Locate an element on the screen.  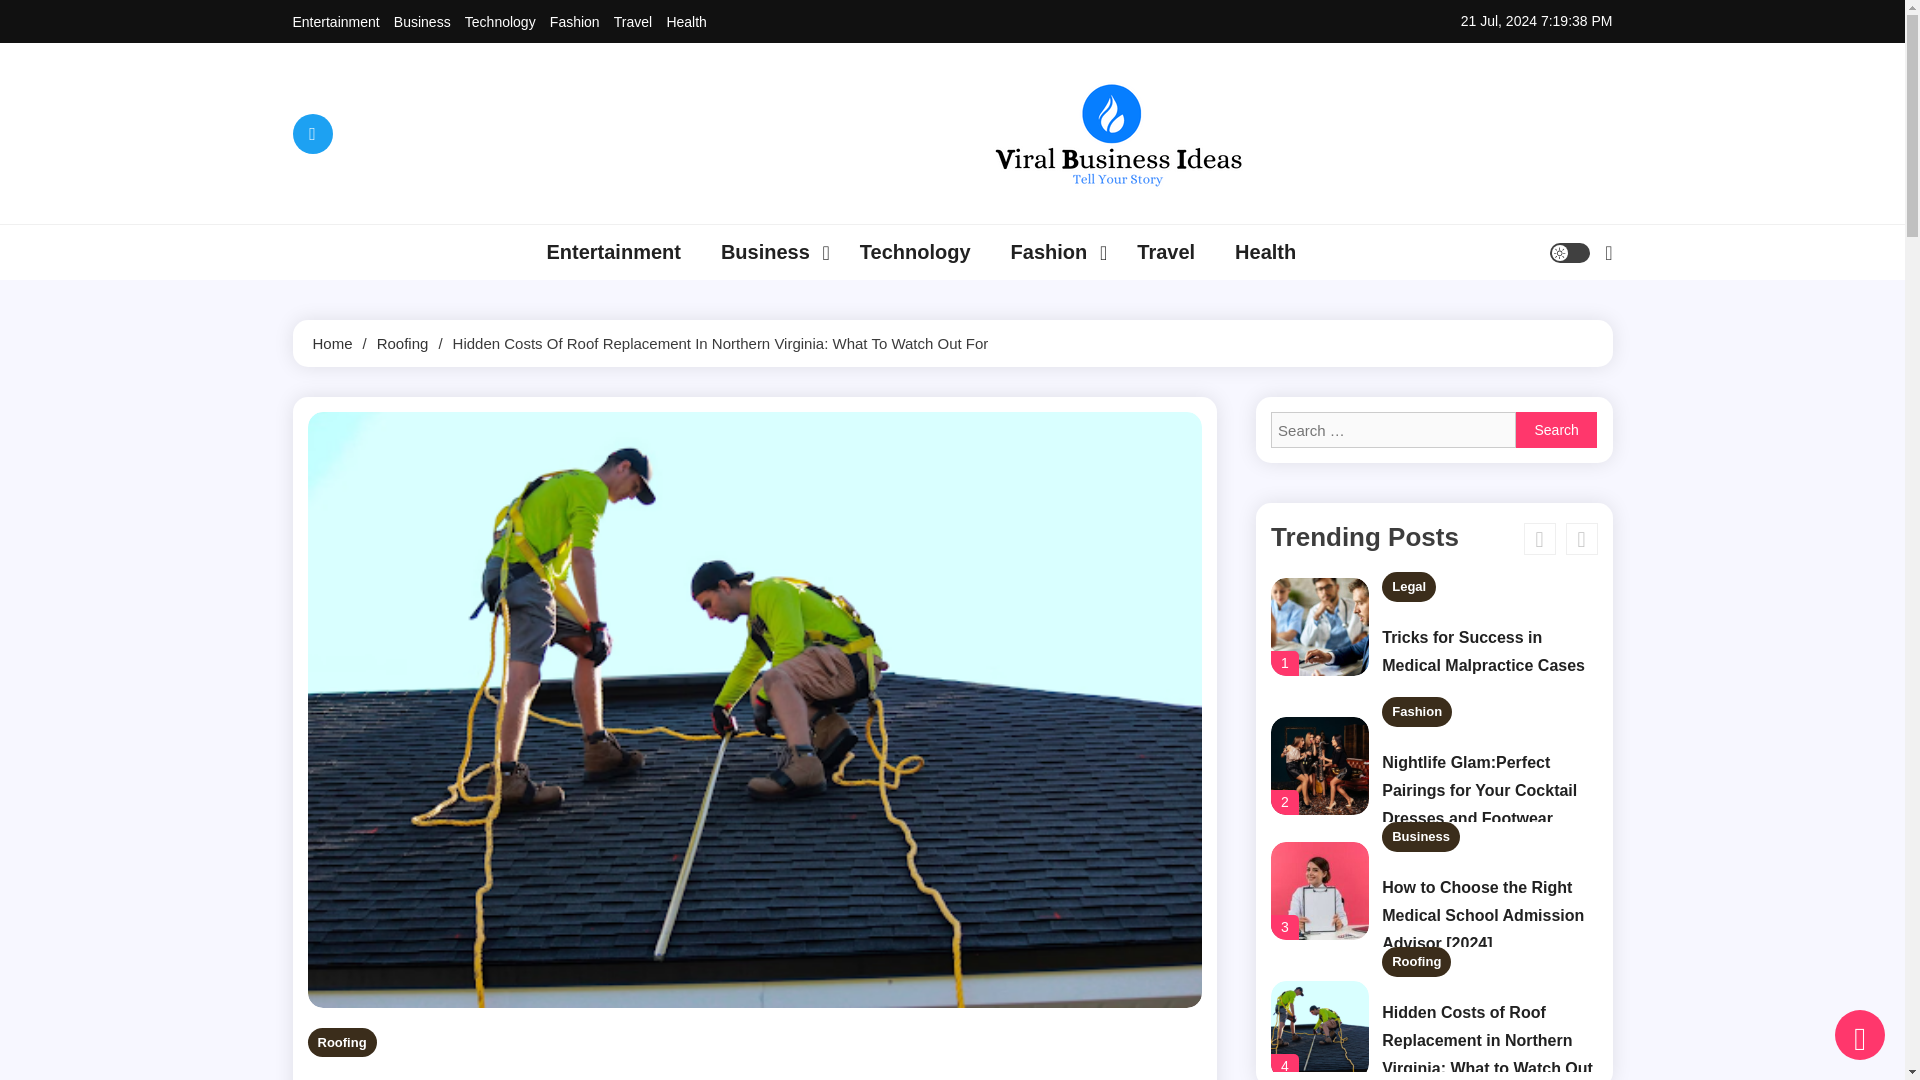
Health is located at coordinates (686, 22).